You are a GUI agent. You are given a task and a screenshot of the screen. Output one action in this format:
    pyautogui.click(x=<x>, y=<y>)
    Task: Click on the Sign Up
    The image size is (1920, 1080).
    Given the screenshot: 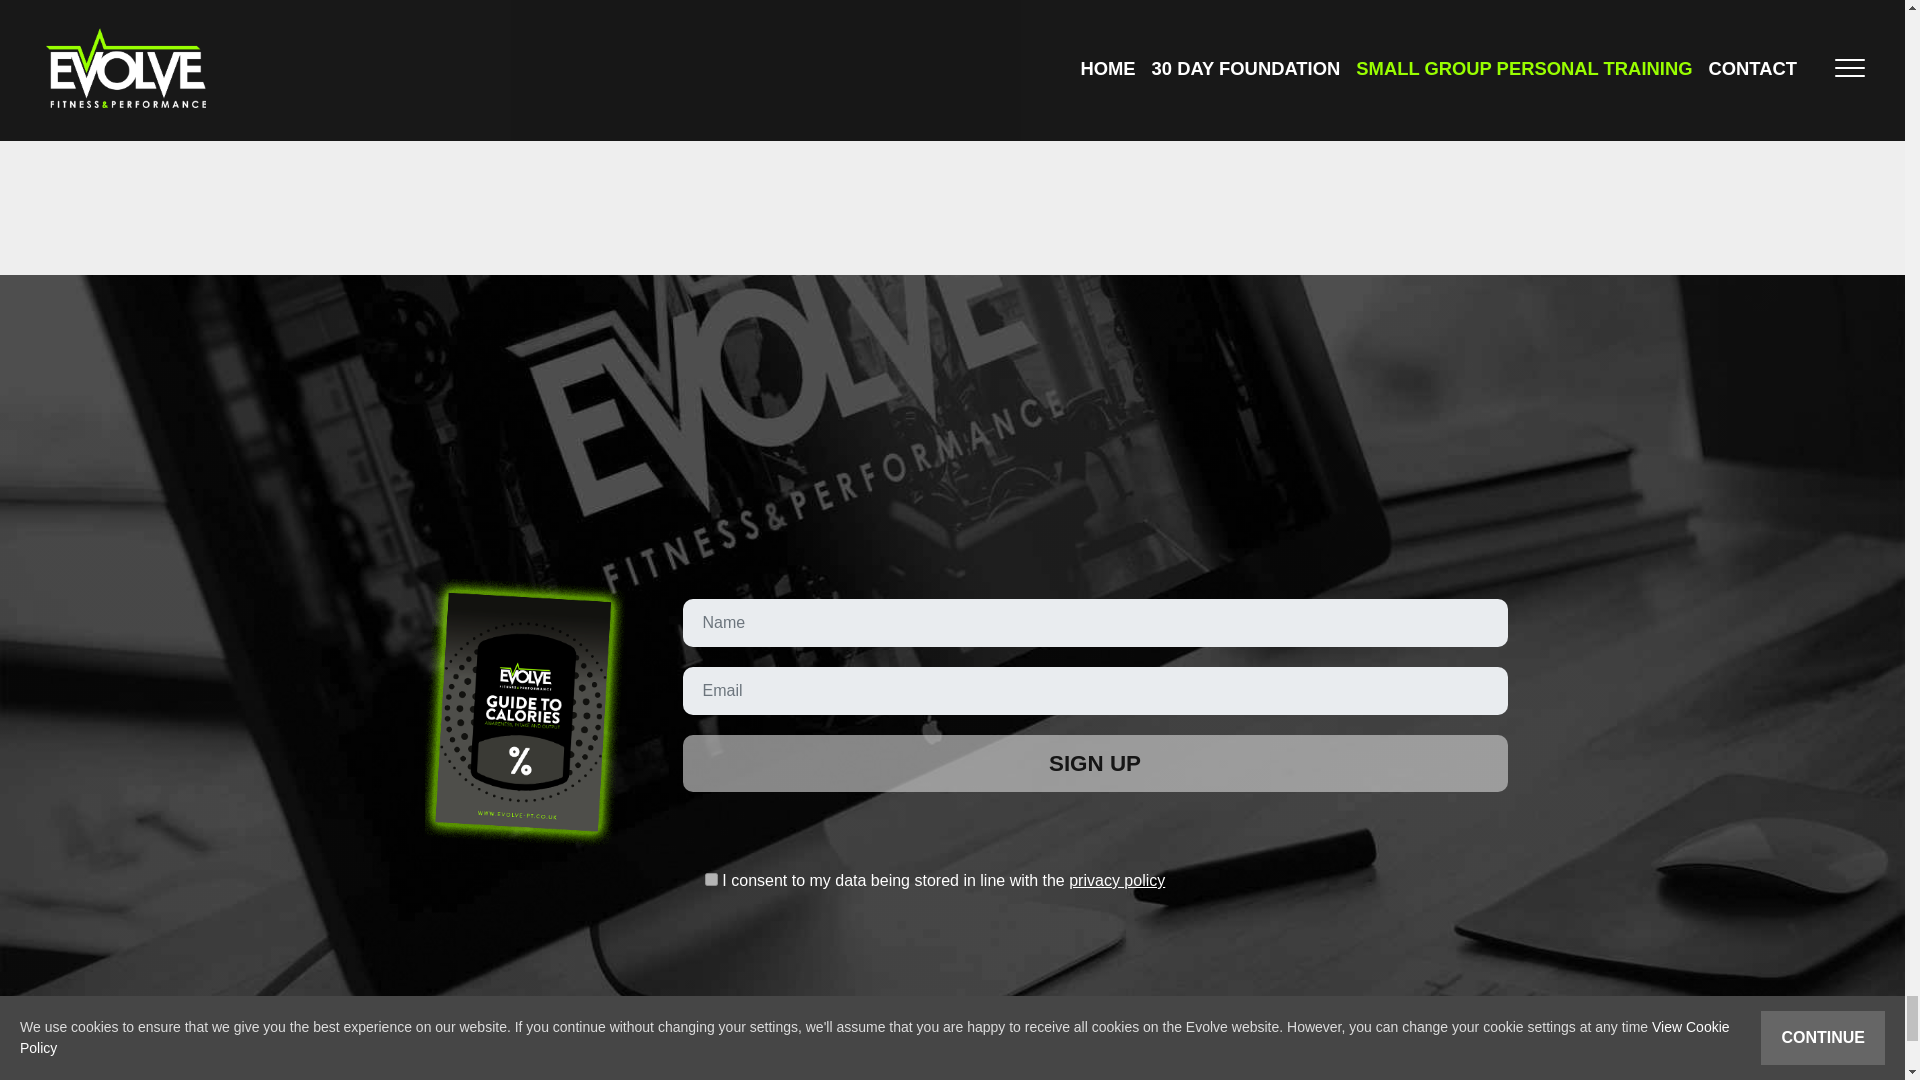 What is the action you would take?
    pyautogui.click(x=1094, y=764)
    